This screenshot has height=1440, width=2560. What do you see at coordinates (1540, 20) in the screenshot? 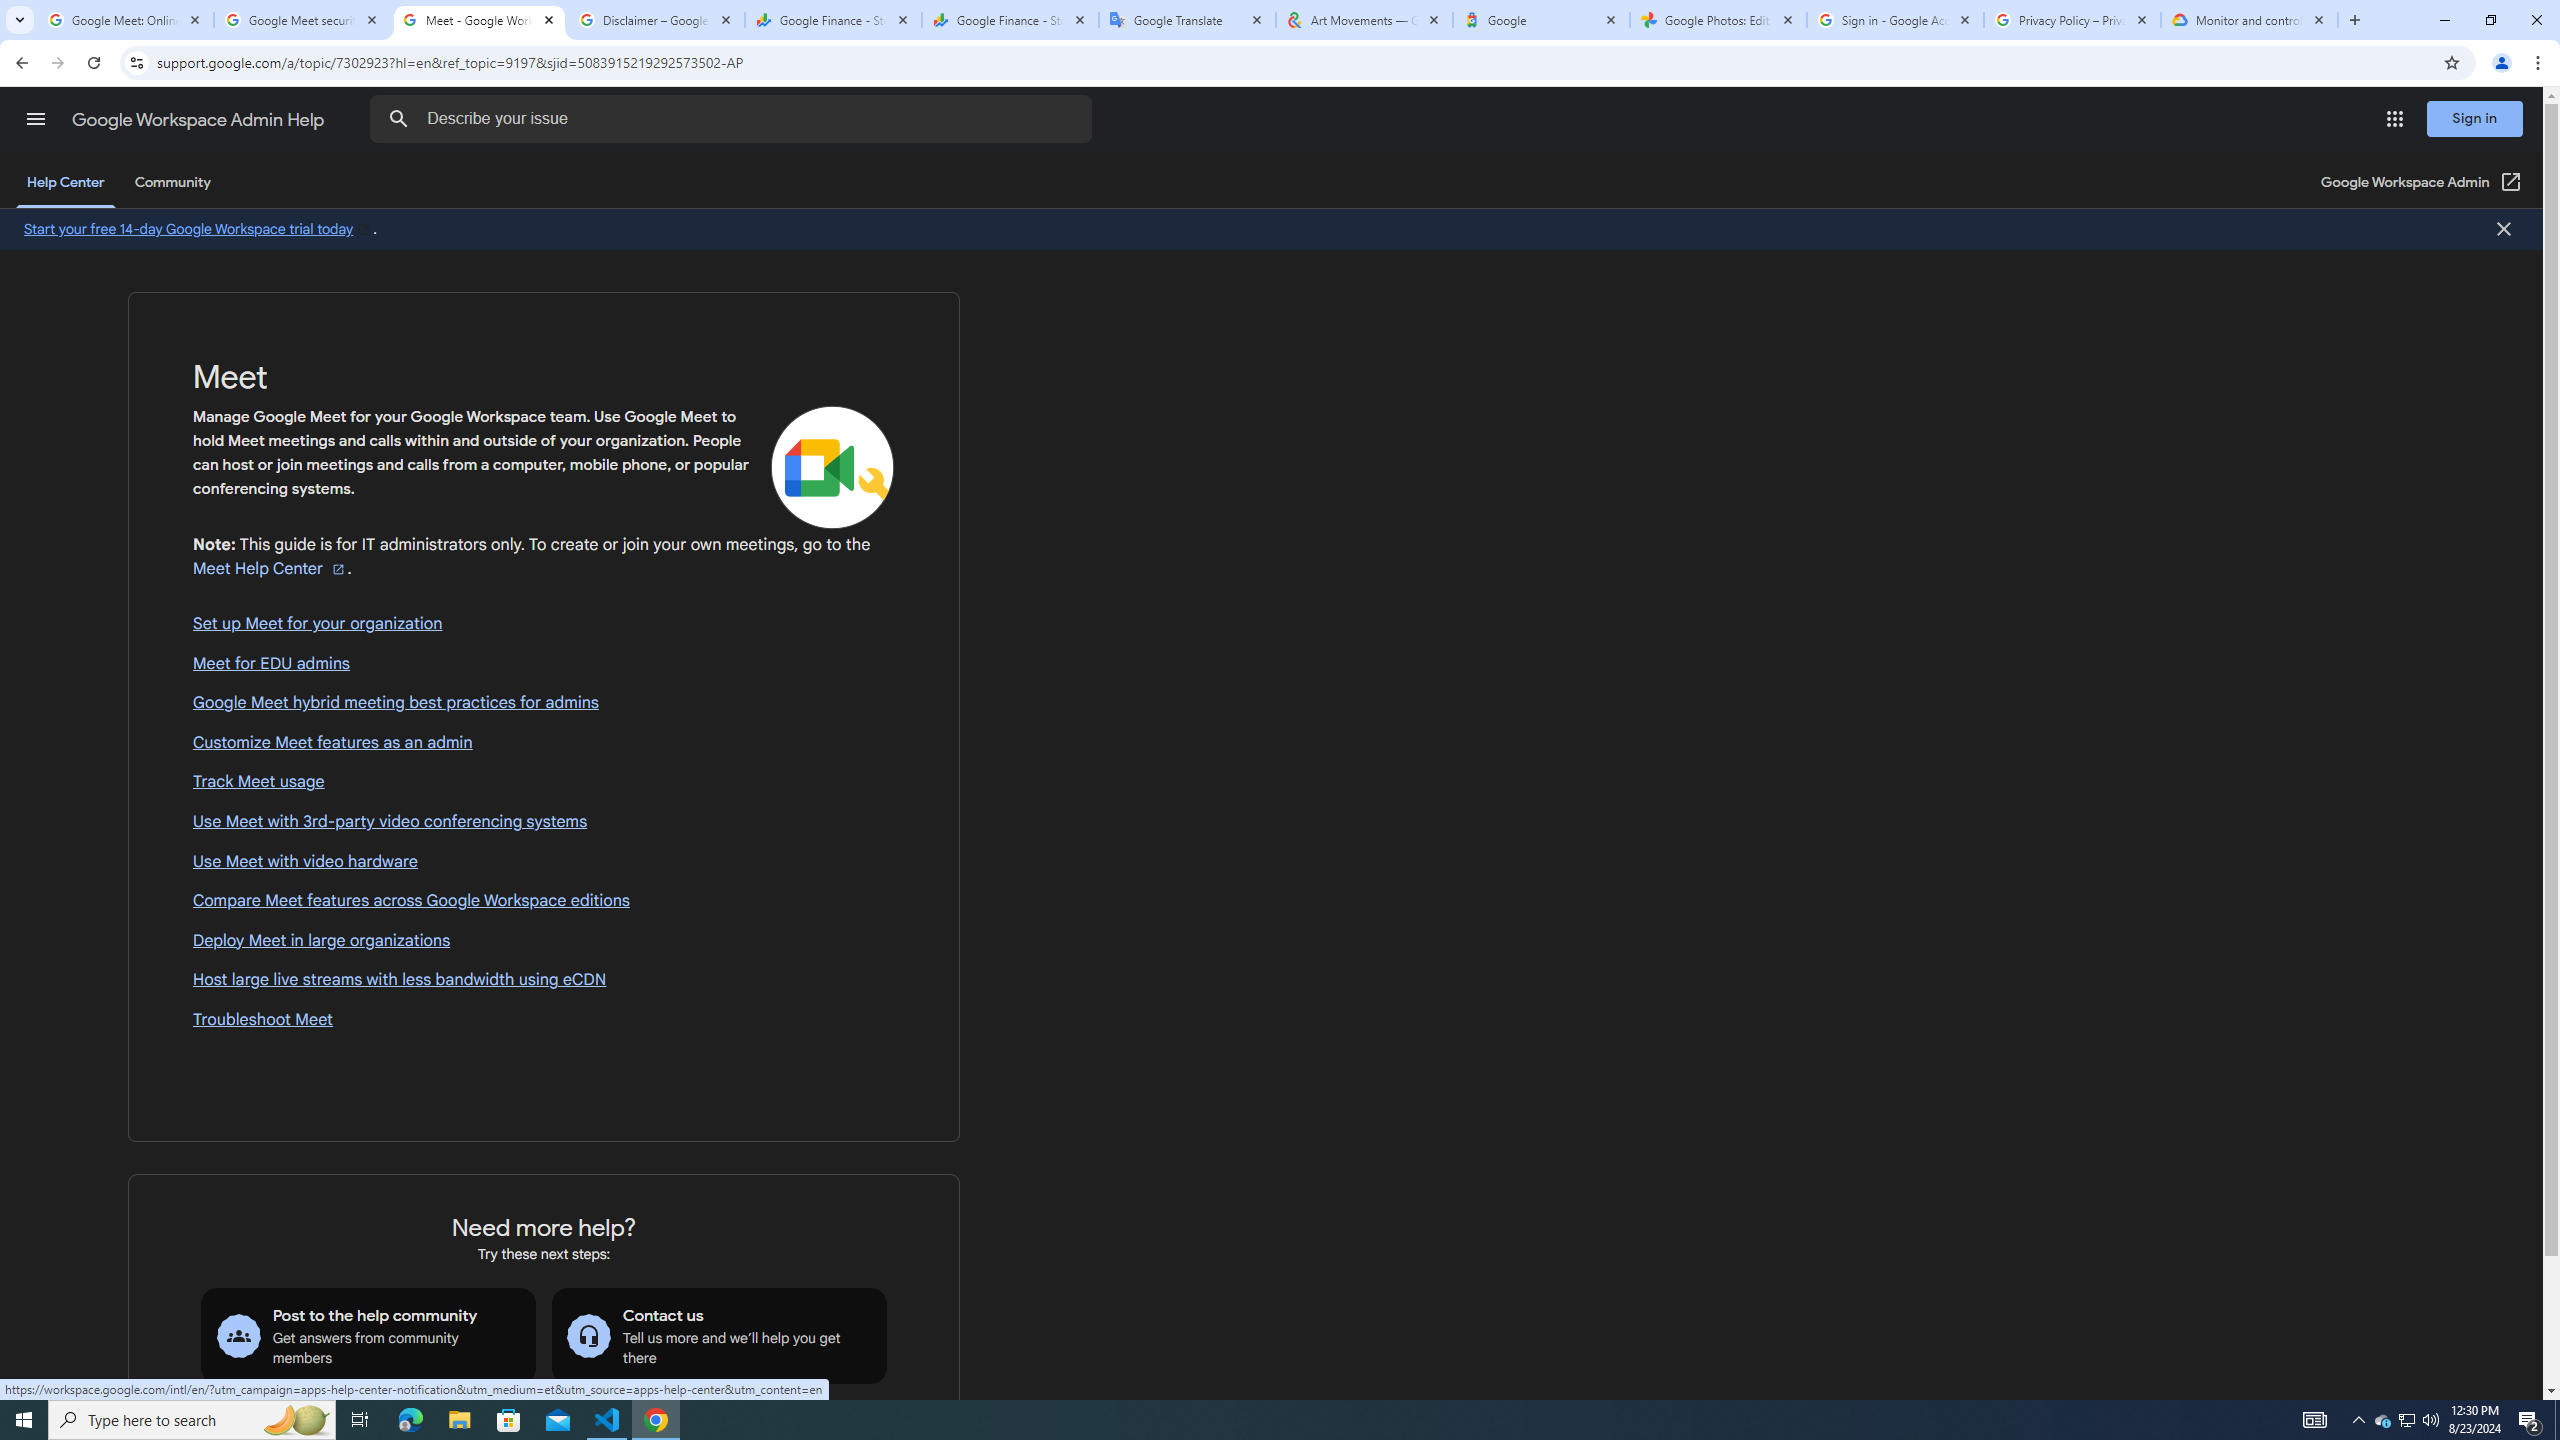
I see `Google` at bounding box center [1540, 20].